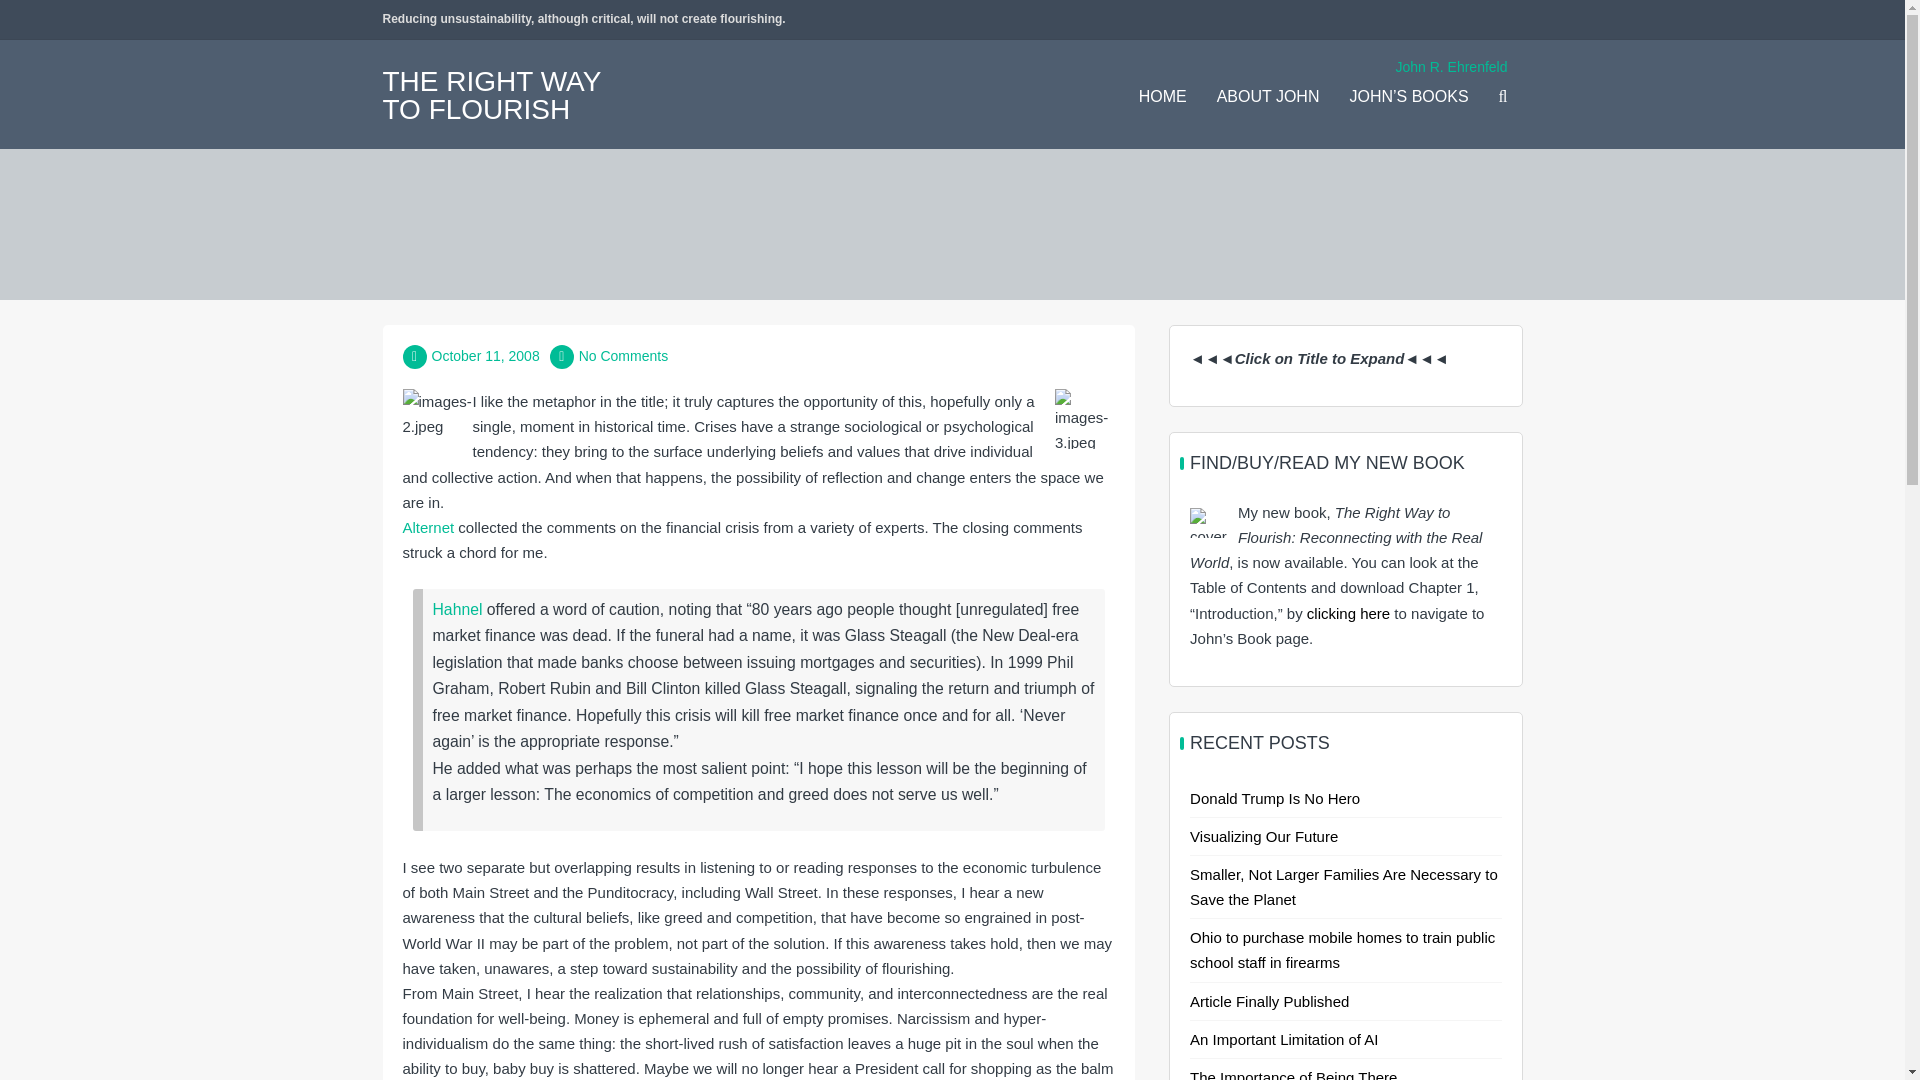  I want to click on The Importance of Being There, so click(1294, 1074).